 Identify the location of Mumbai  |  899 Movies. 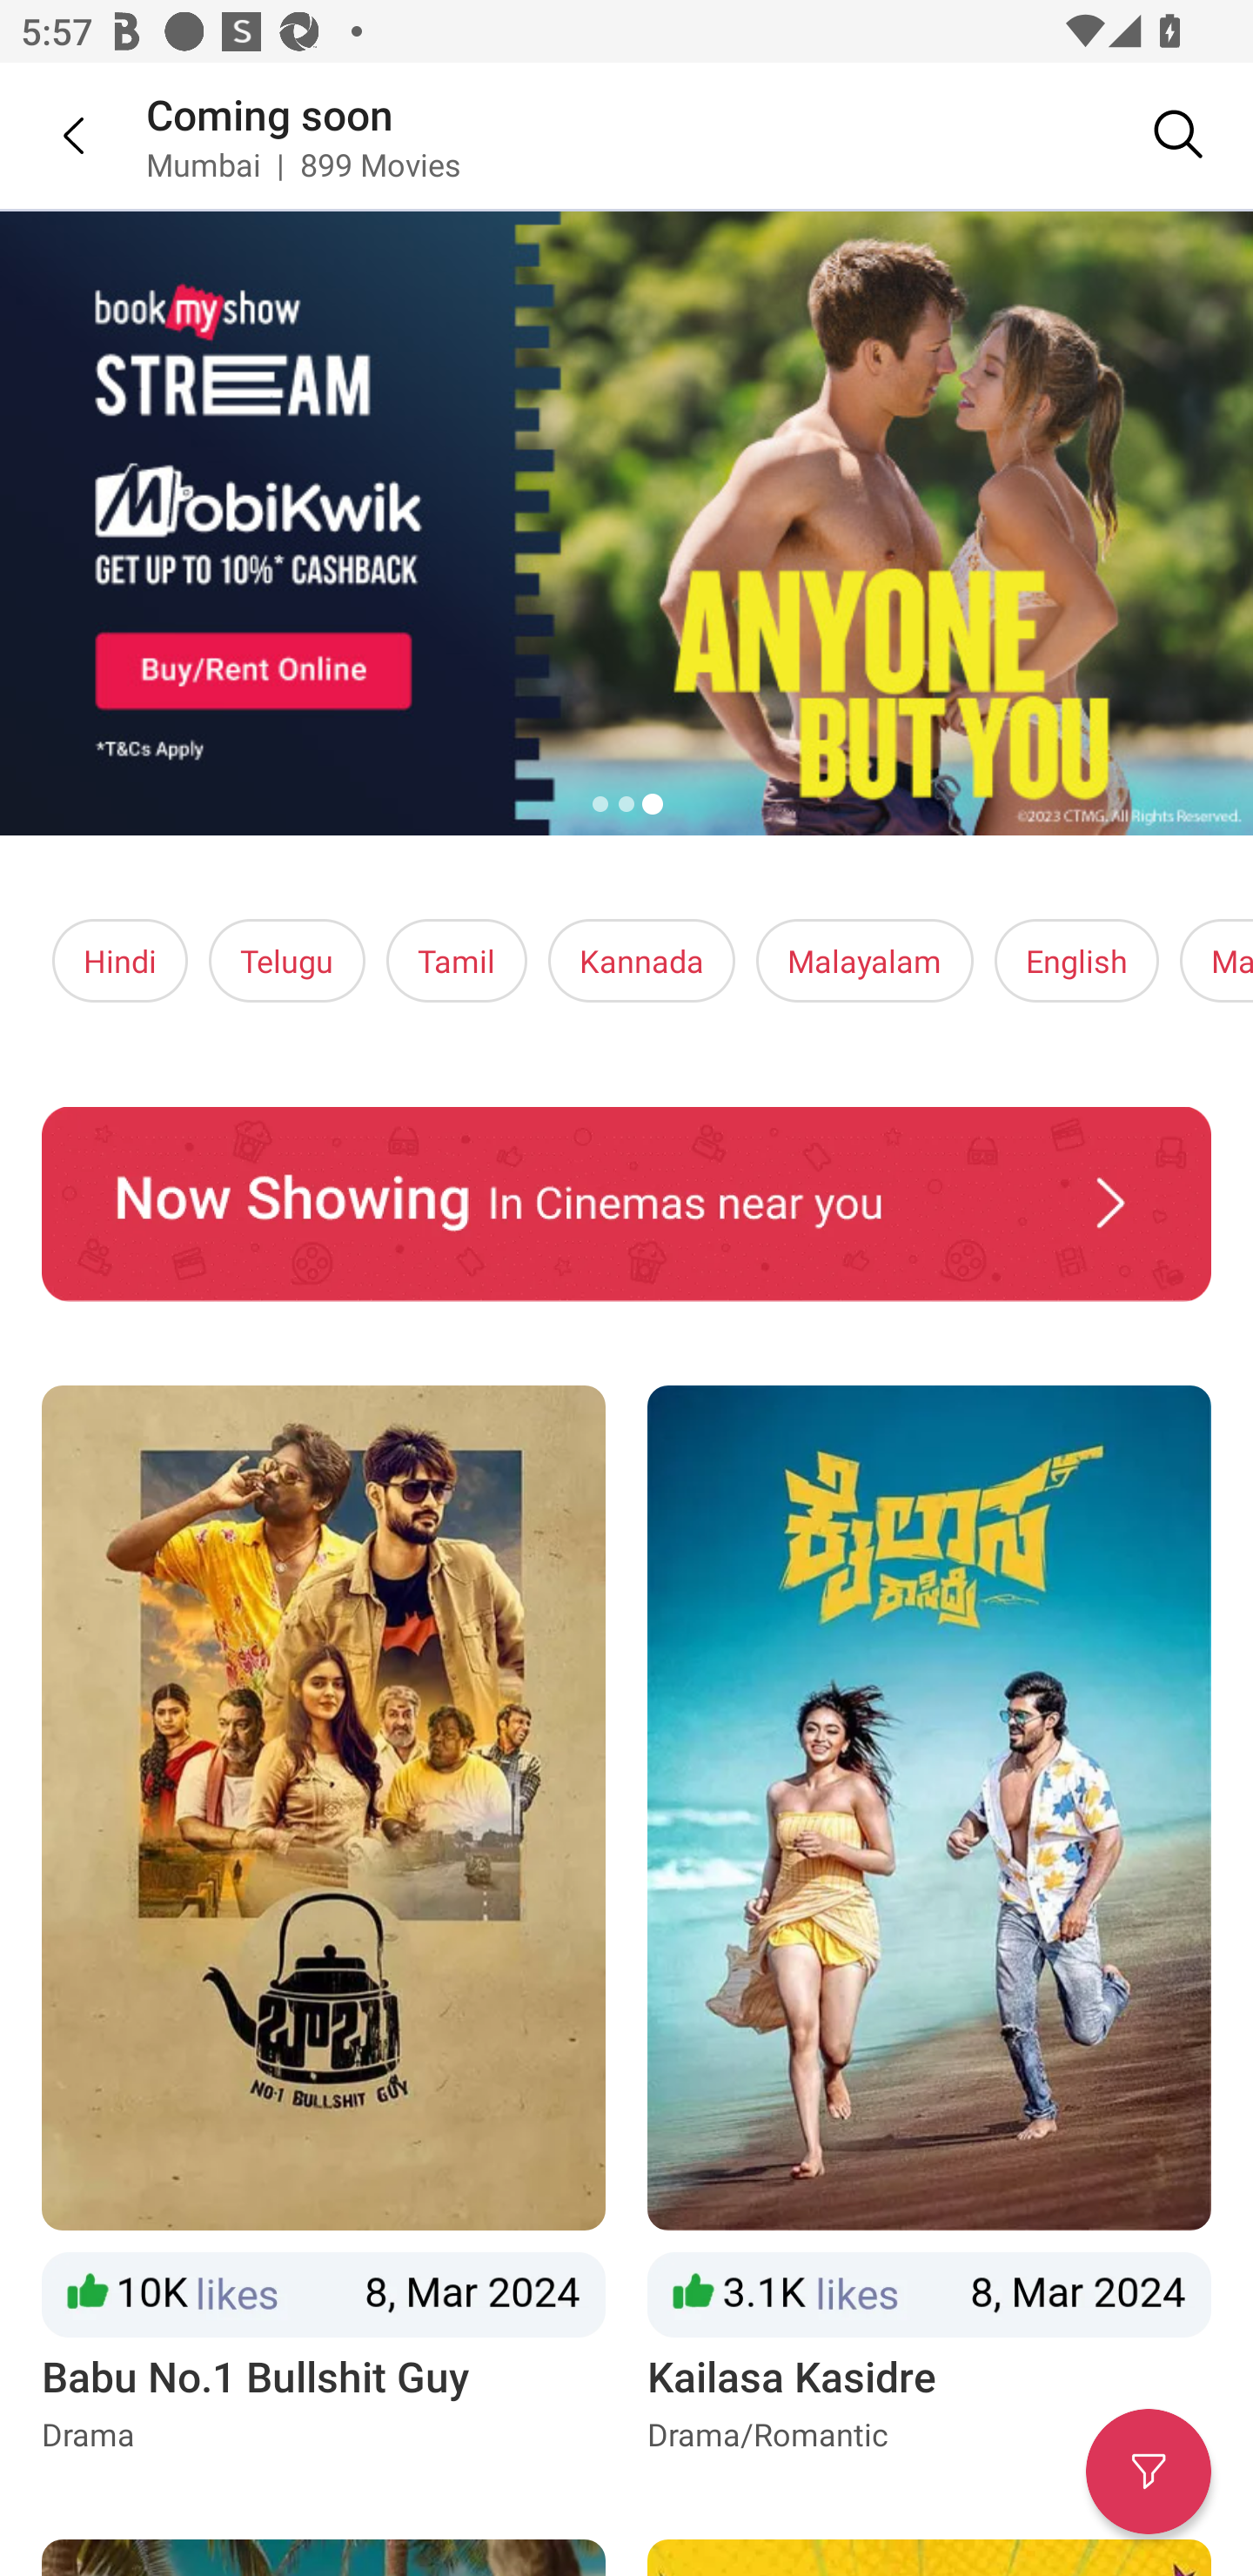
(303, 164).